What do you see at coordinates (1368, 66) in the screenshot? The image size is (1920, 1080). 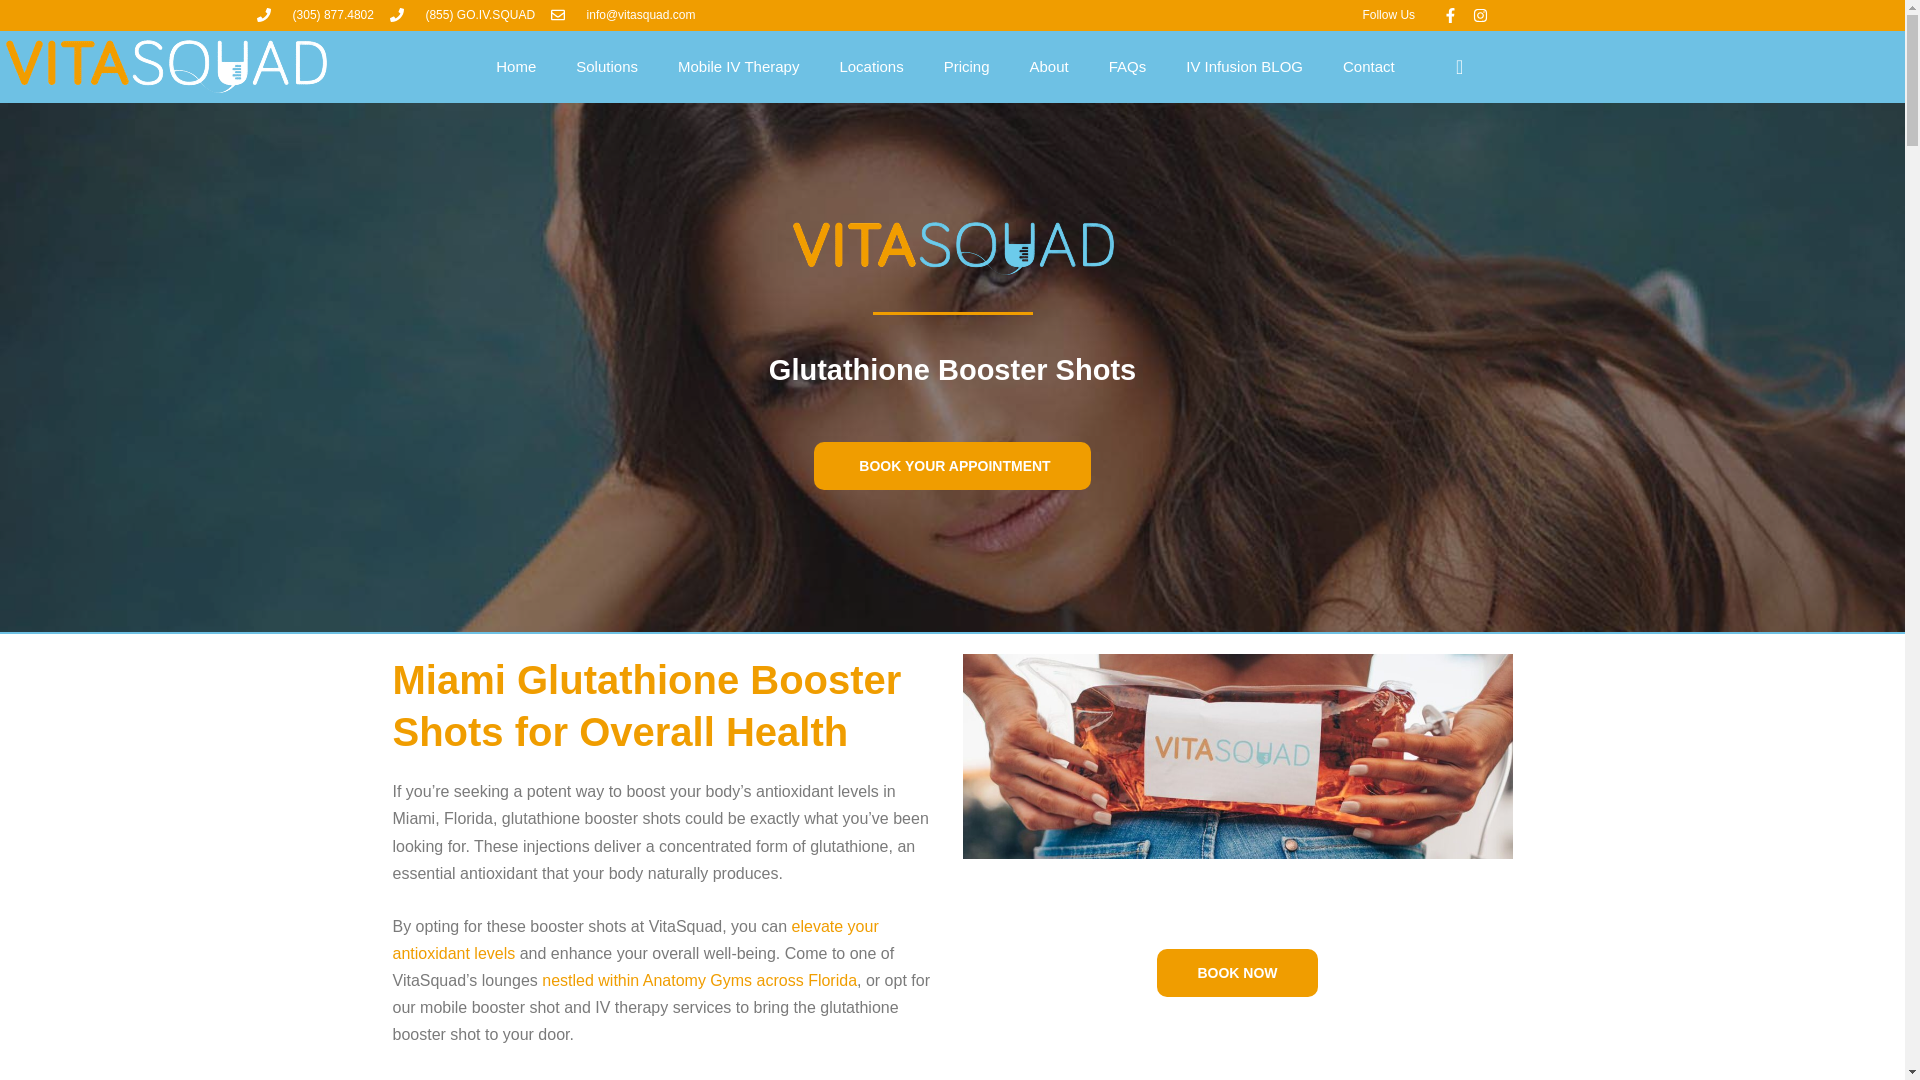 I see `Contact` at bounding box center [1368, 66].